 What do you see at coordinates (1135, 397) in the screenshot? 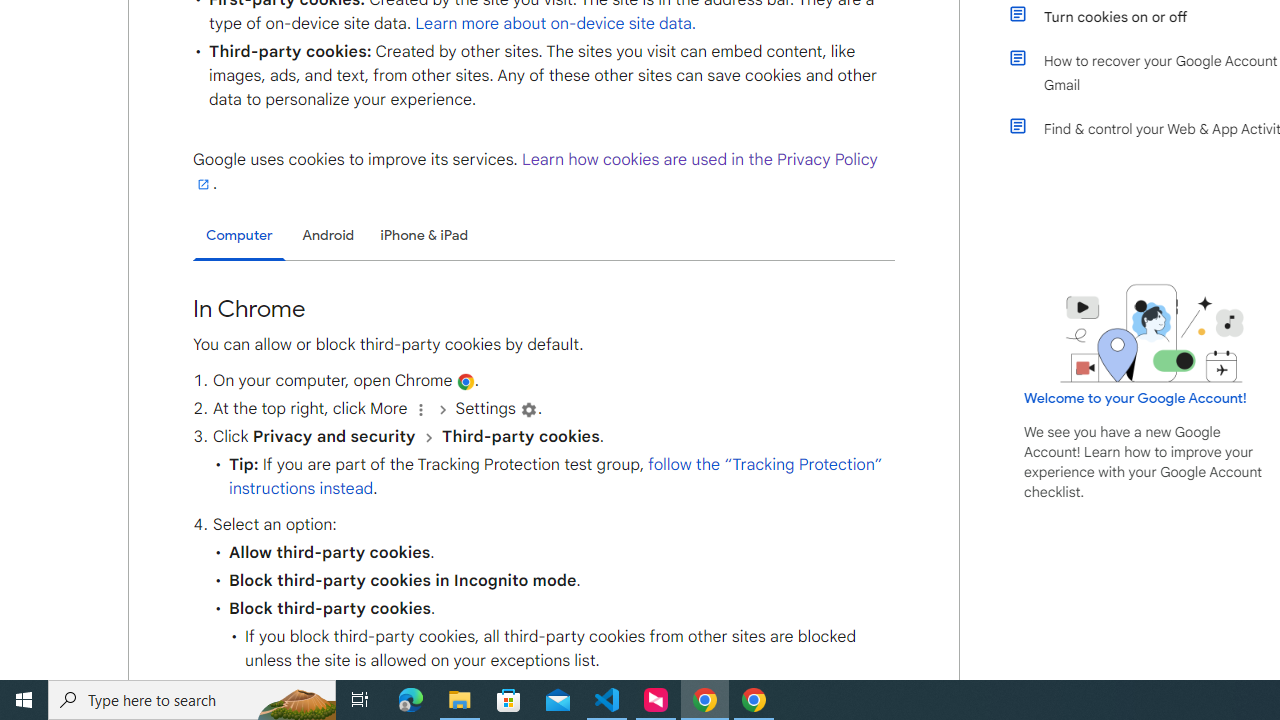
I see `Welcome to your Google Account!` at bounding box center [1135, 397].